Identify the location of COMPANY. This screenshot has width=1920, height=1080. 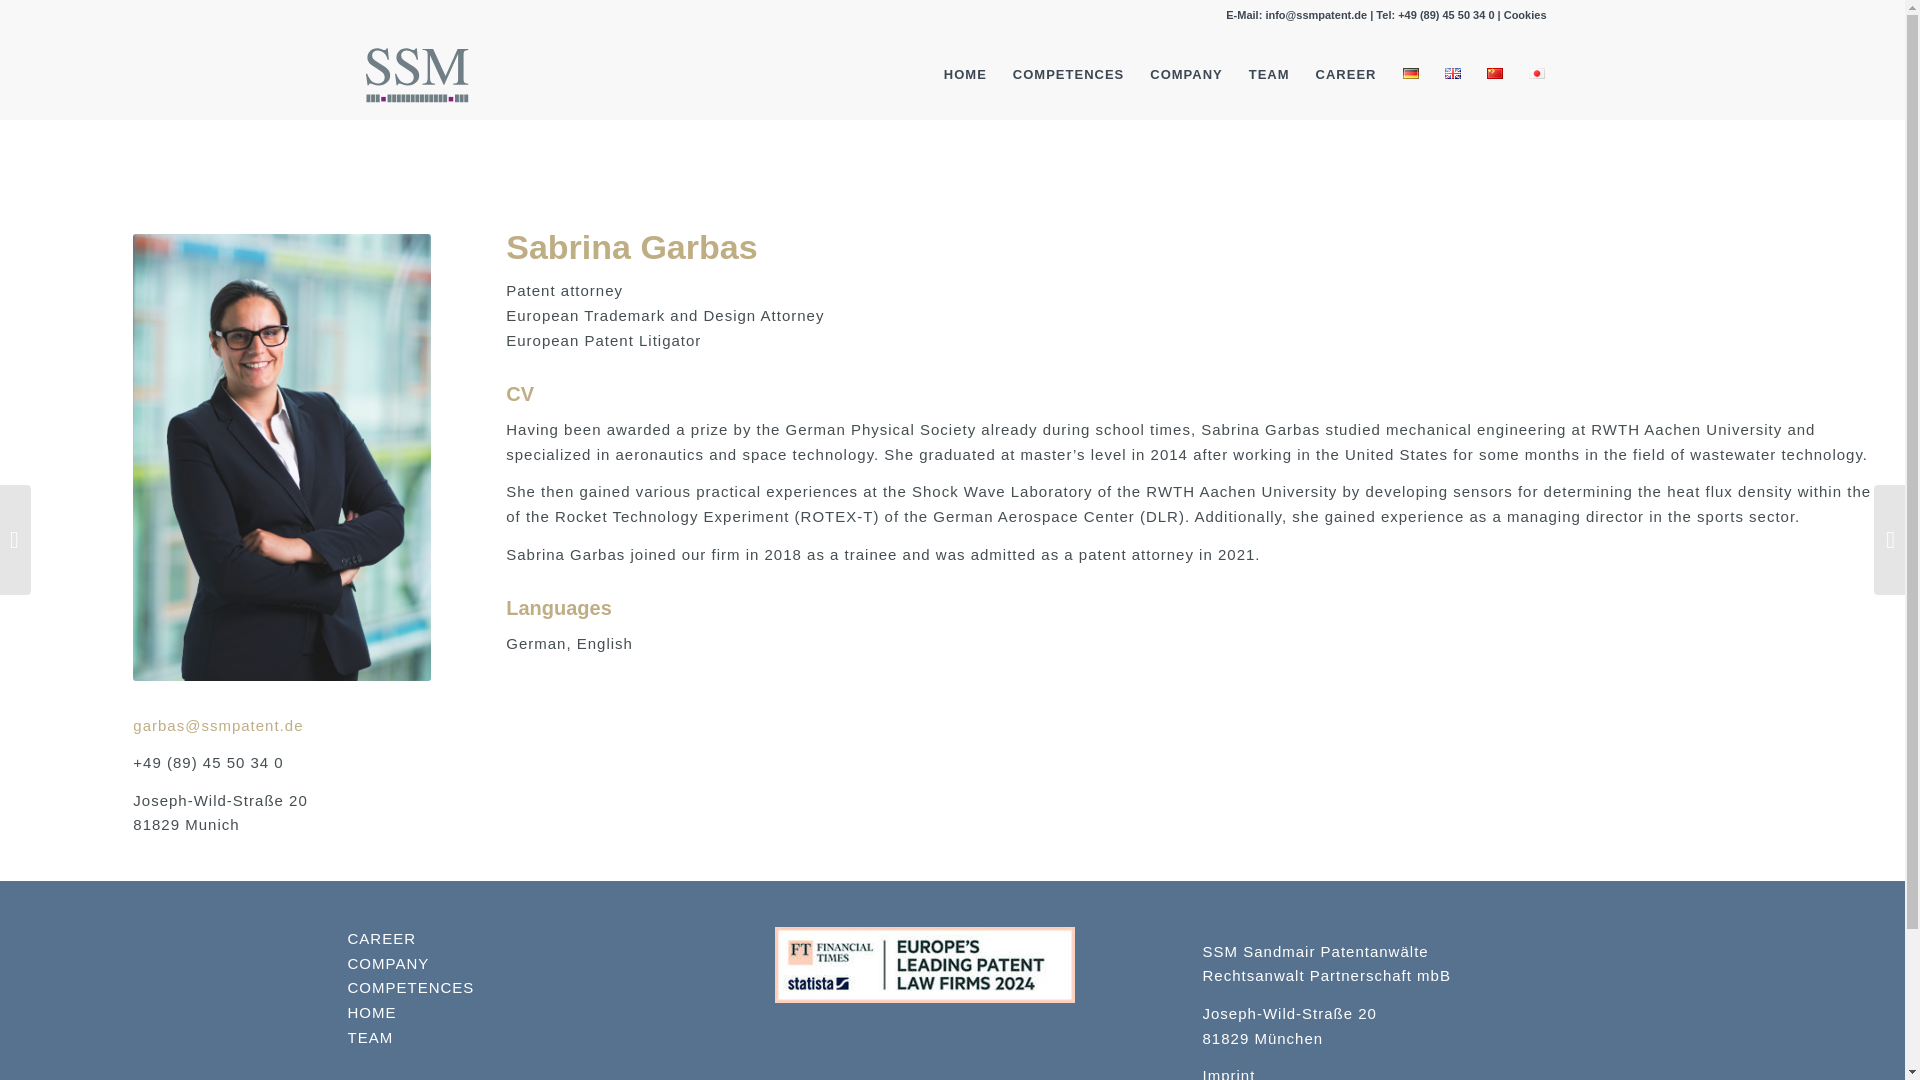
(1185, 74).